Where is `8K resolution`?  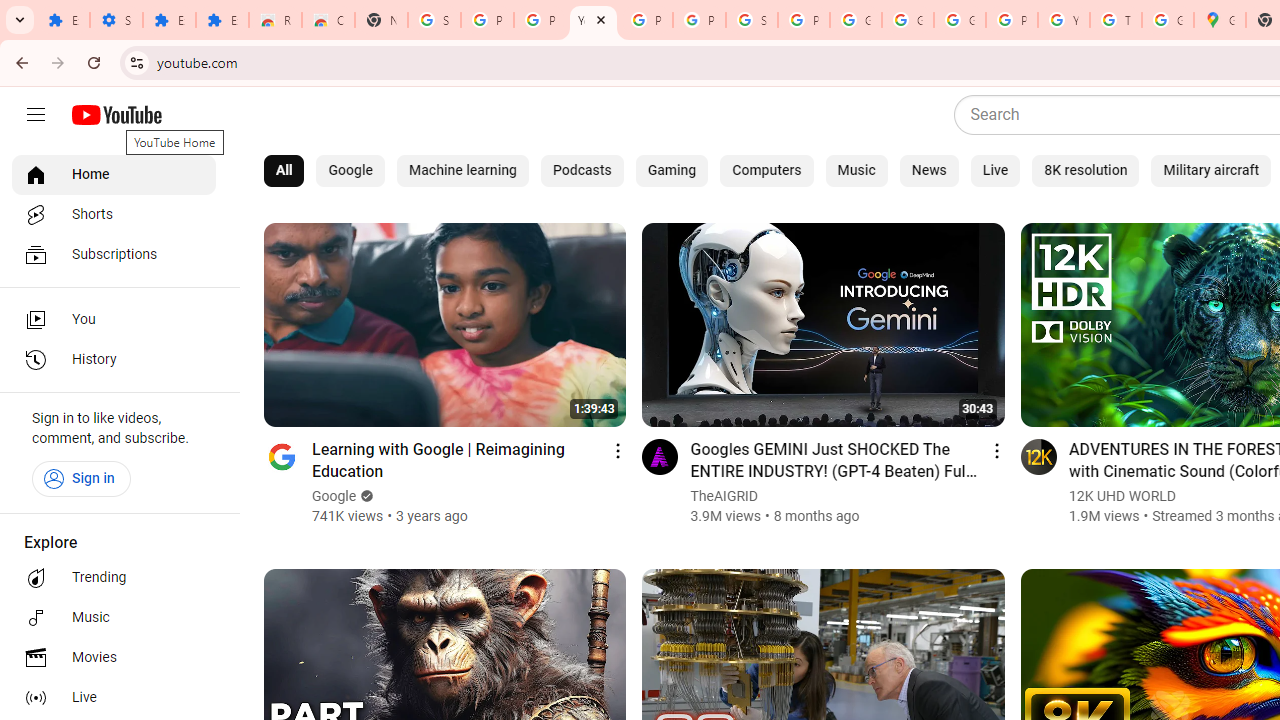 8K resolution is located at coordinates (1086, 170).